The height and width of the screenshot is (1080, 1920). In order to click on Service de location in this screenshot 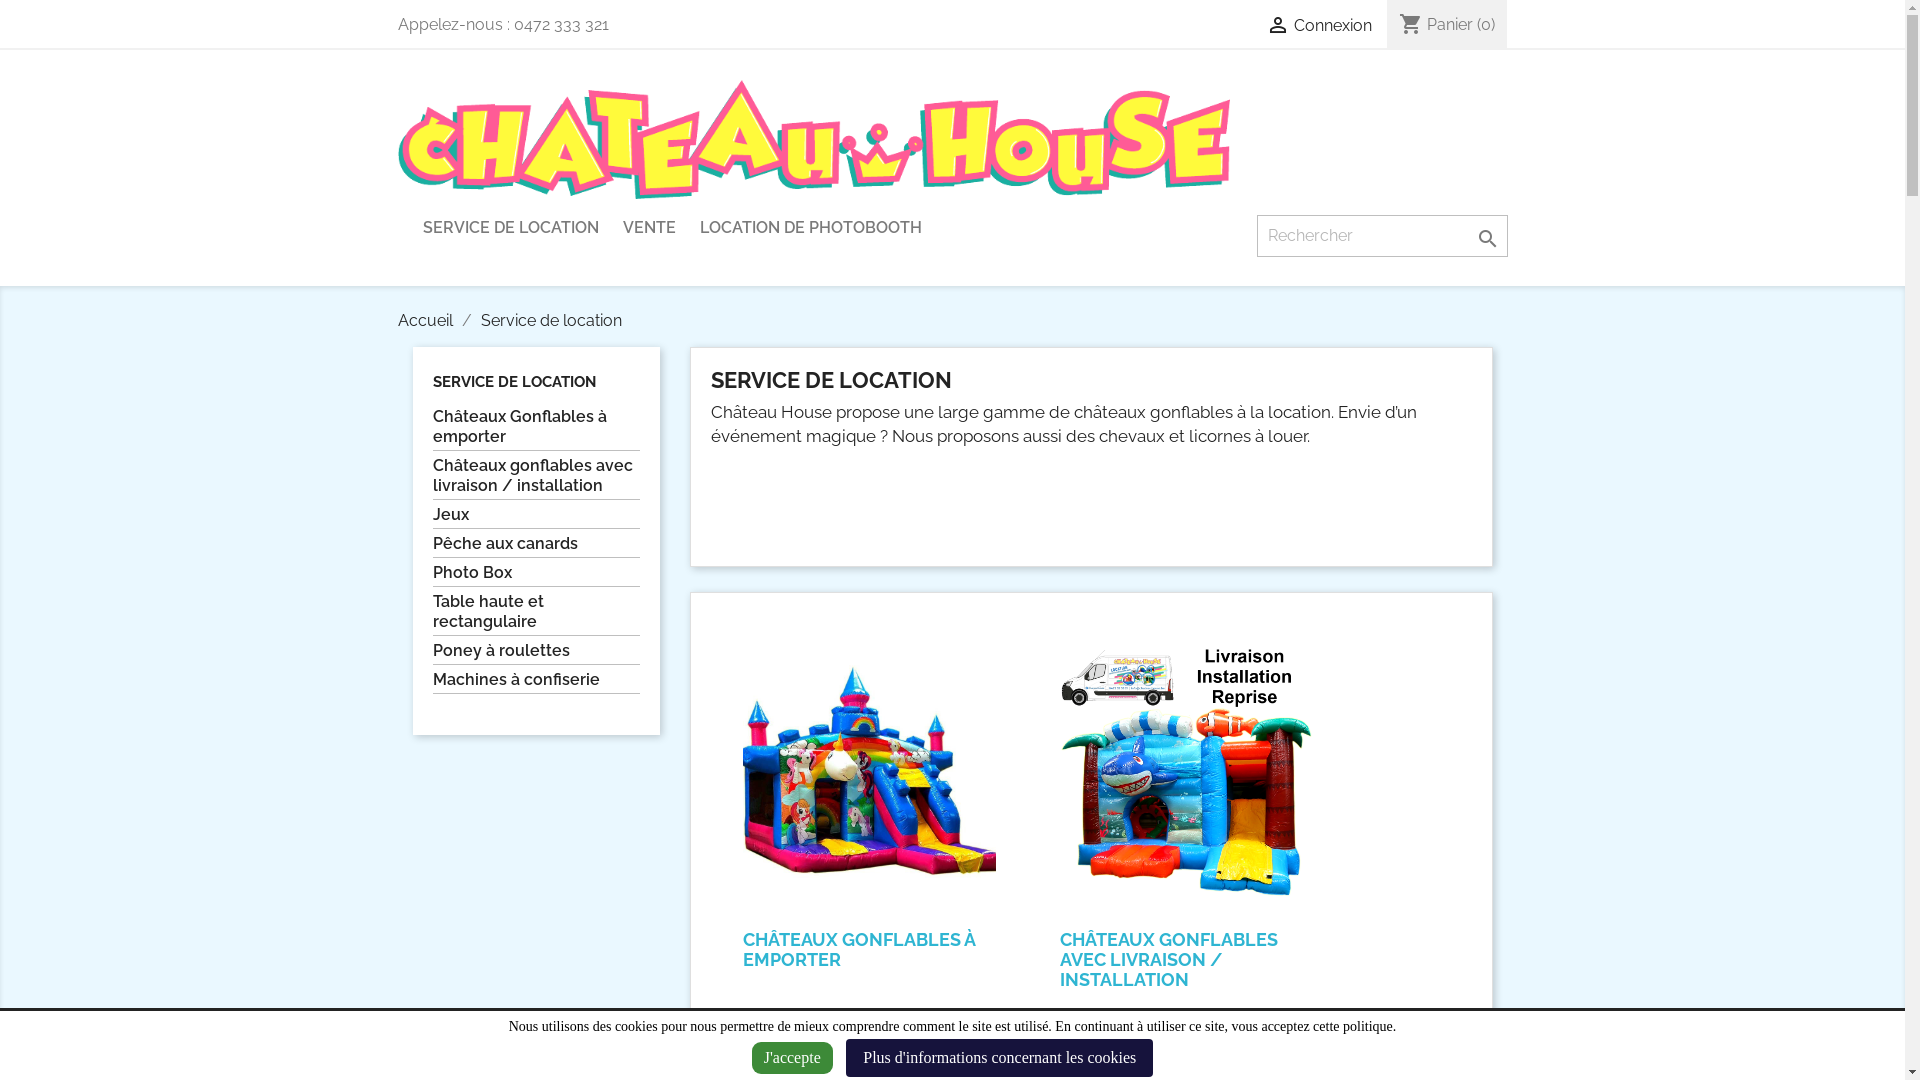, I will do `click(550, 320)`.